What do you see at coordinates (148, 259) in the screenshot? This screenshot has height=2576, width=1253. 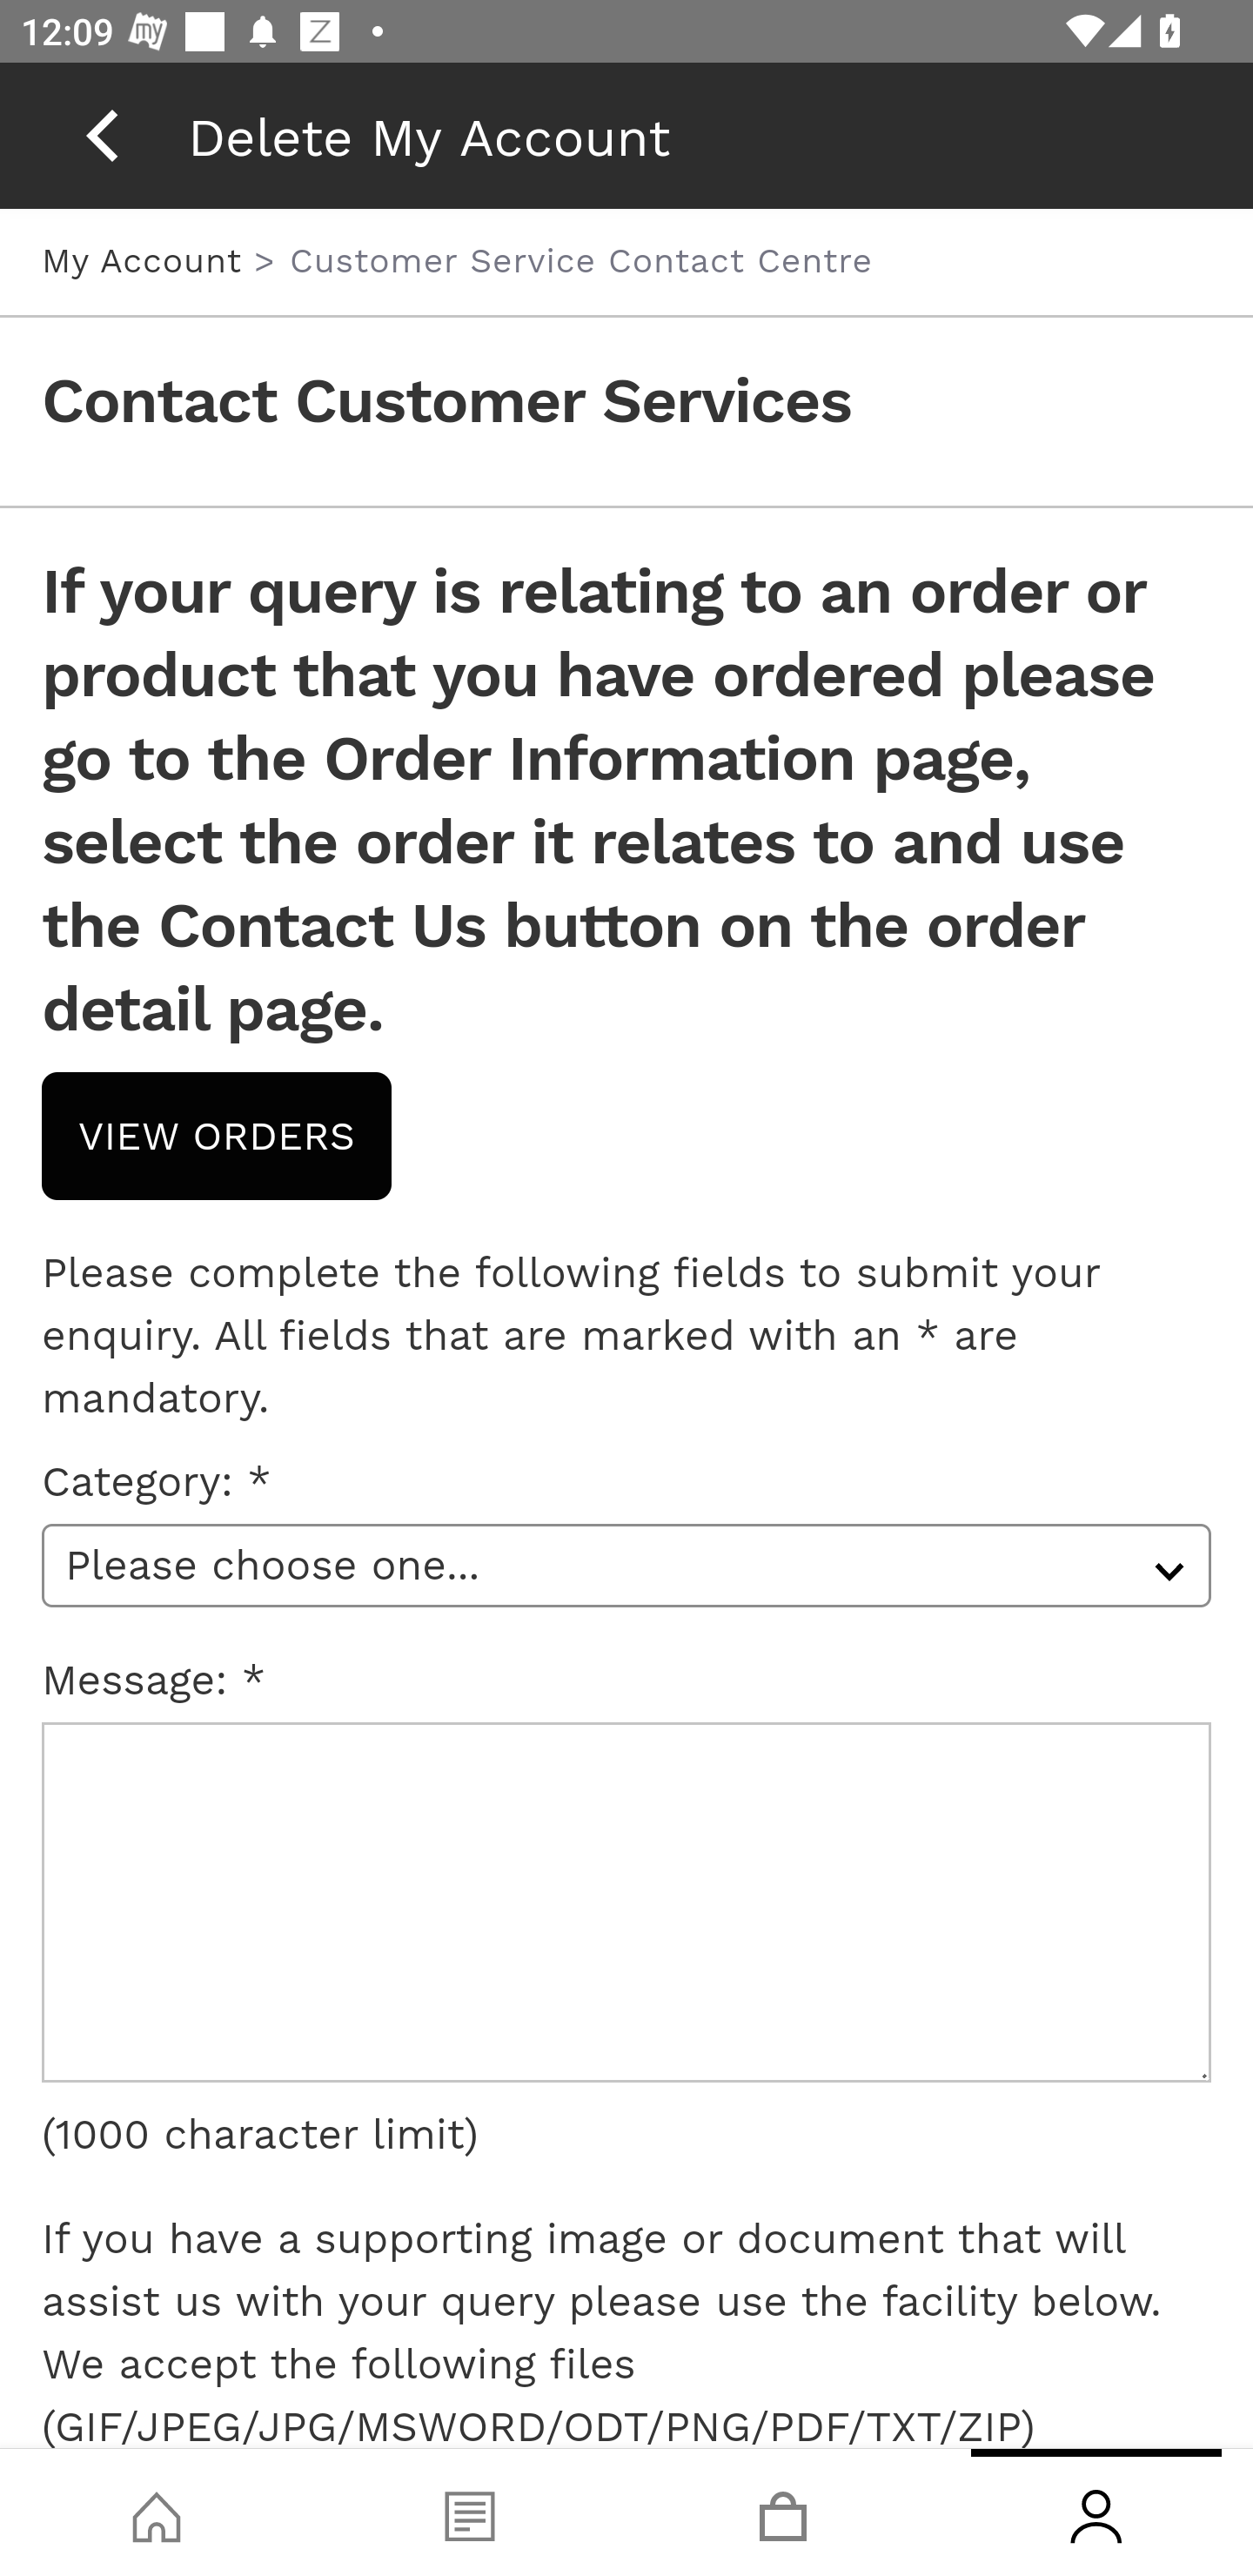 I see `My Account ` at bounding box center [148, 259].